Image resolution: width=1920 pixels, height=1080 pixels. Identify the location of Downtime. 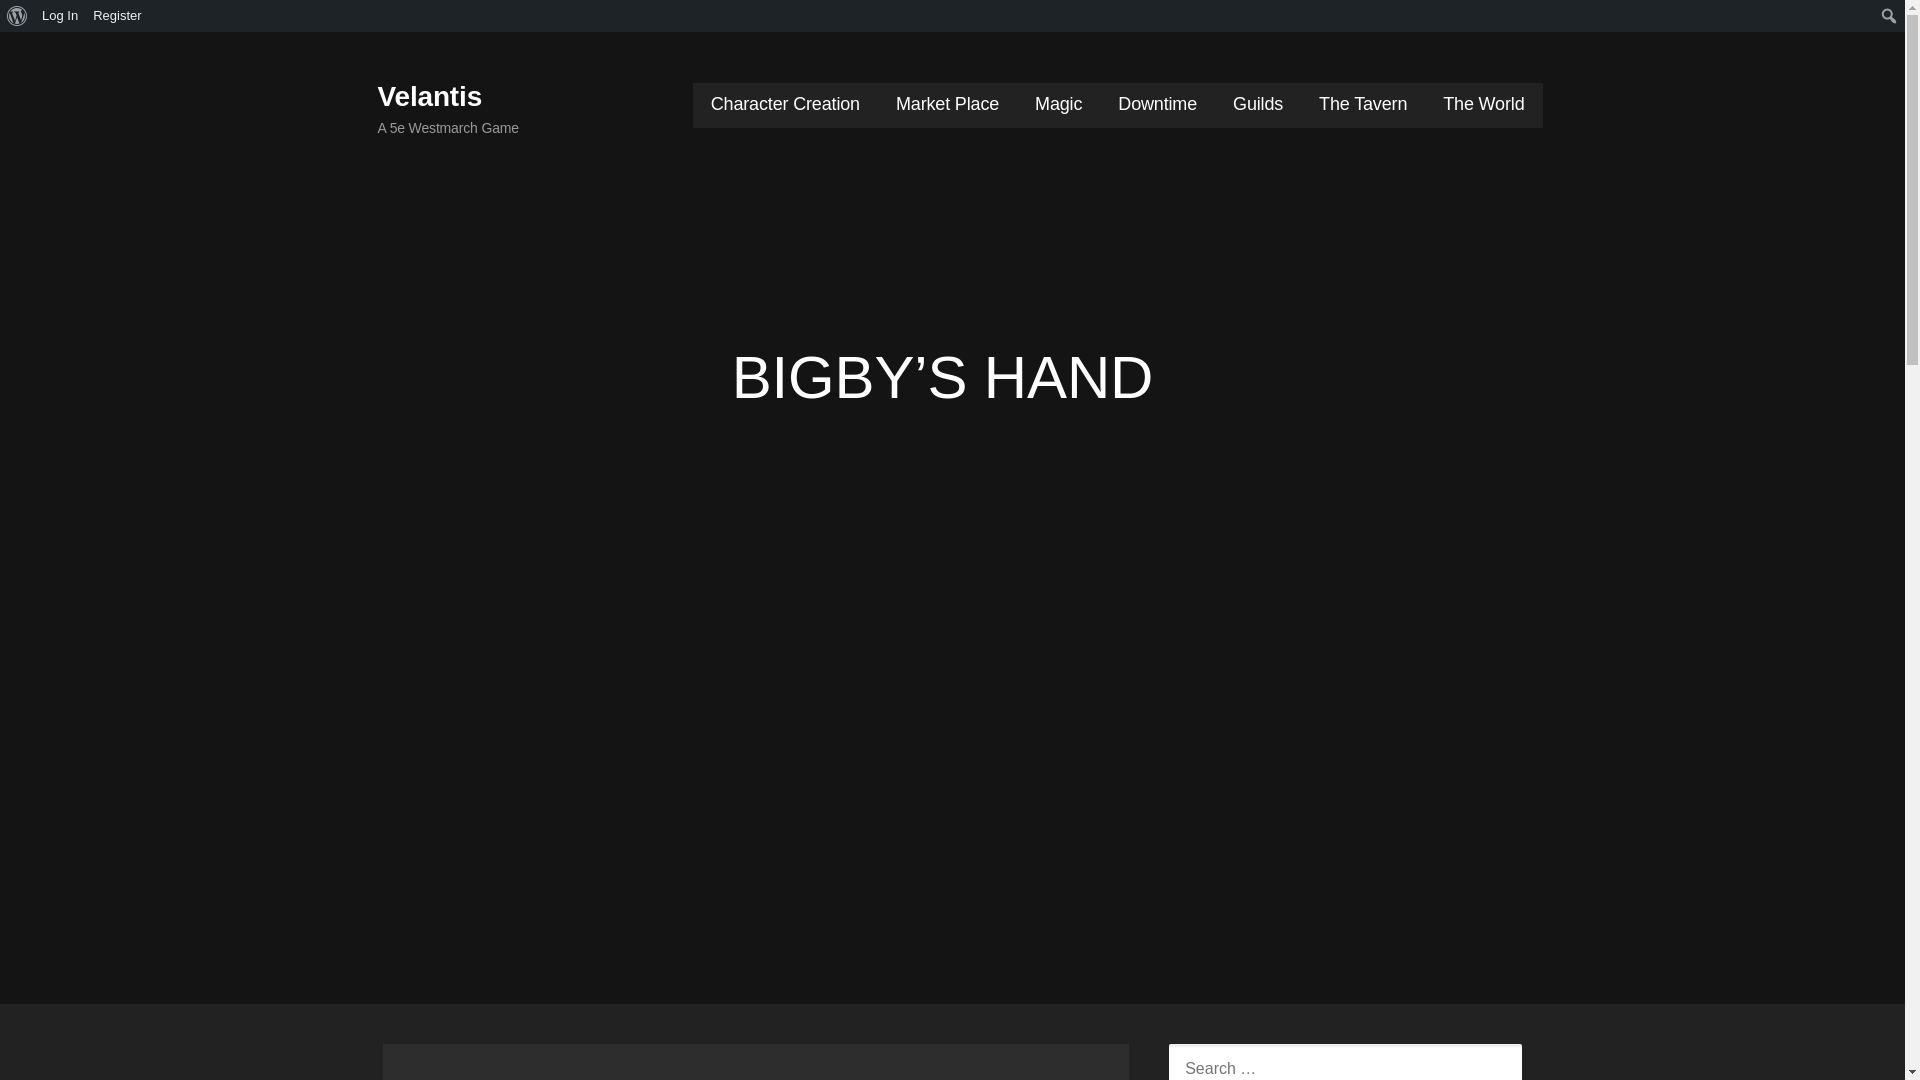
(1156, 106).